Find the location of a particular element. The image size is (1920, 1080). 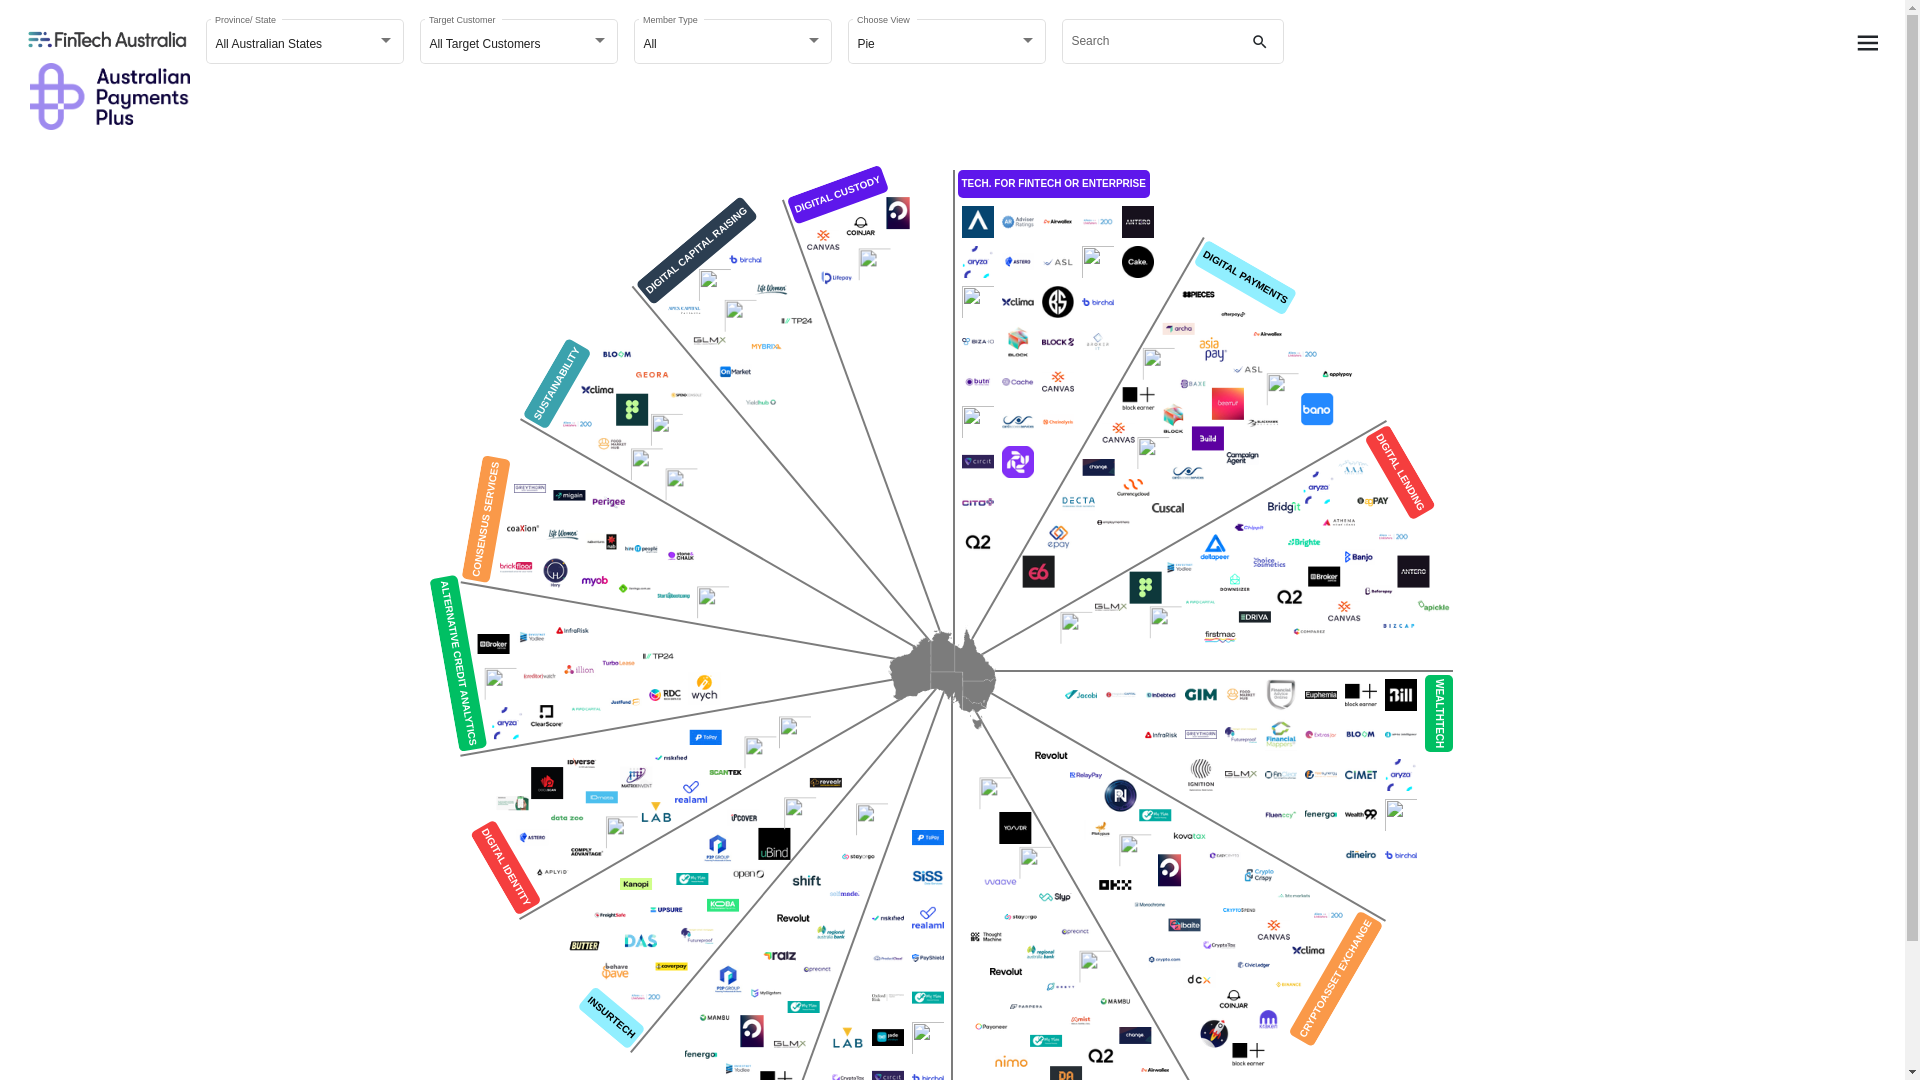

Thought Machine is located at coordinates (986, 937).